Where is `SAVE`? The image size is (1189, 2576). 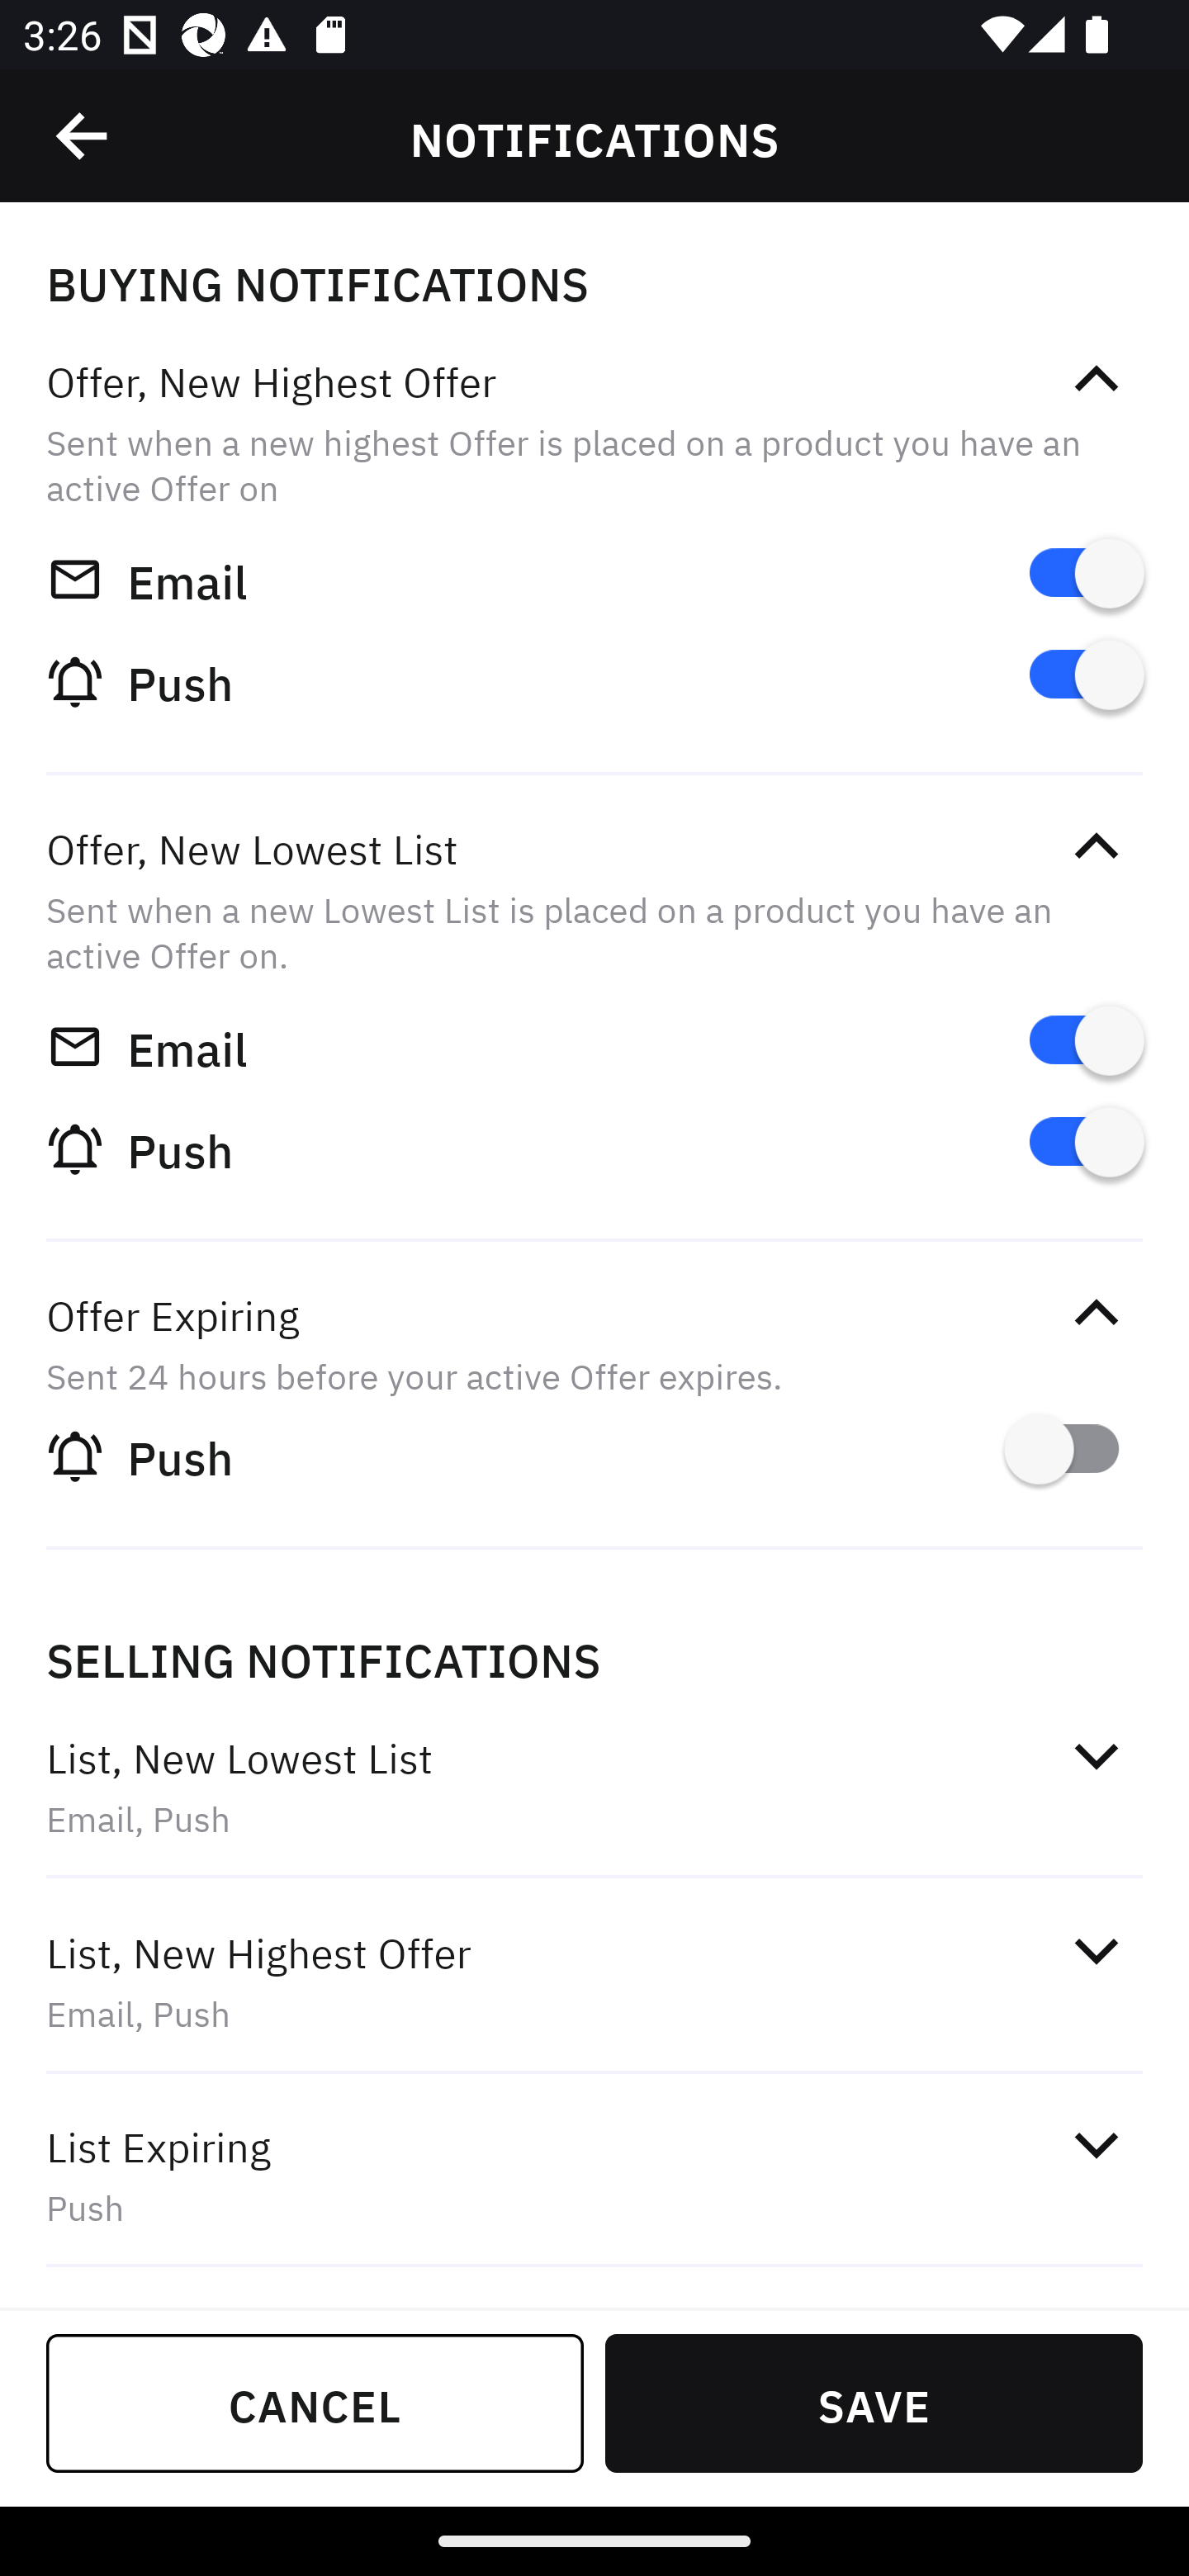
SAVE is located at coordinates (874, 2403).